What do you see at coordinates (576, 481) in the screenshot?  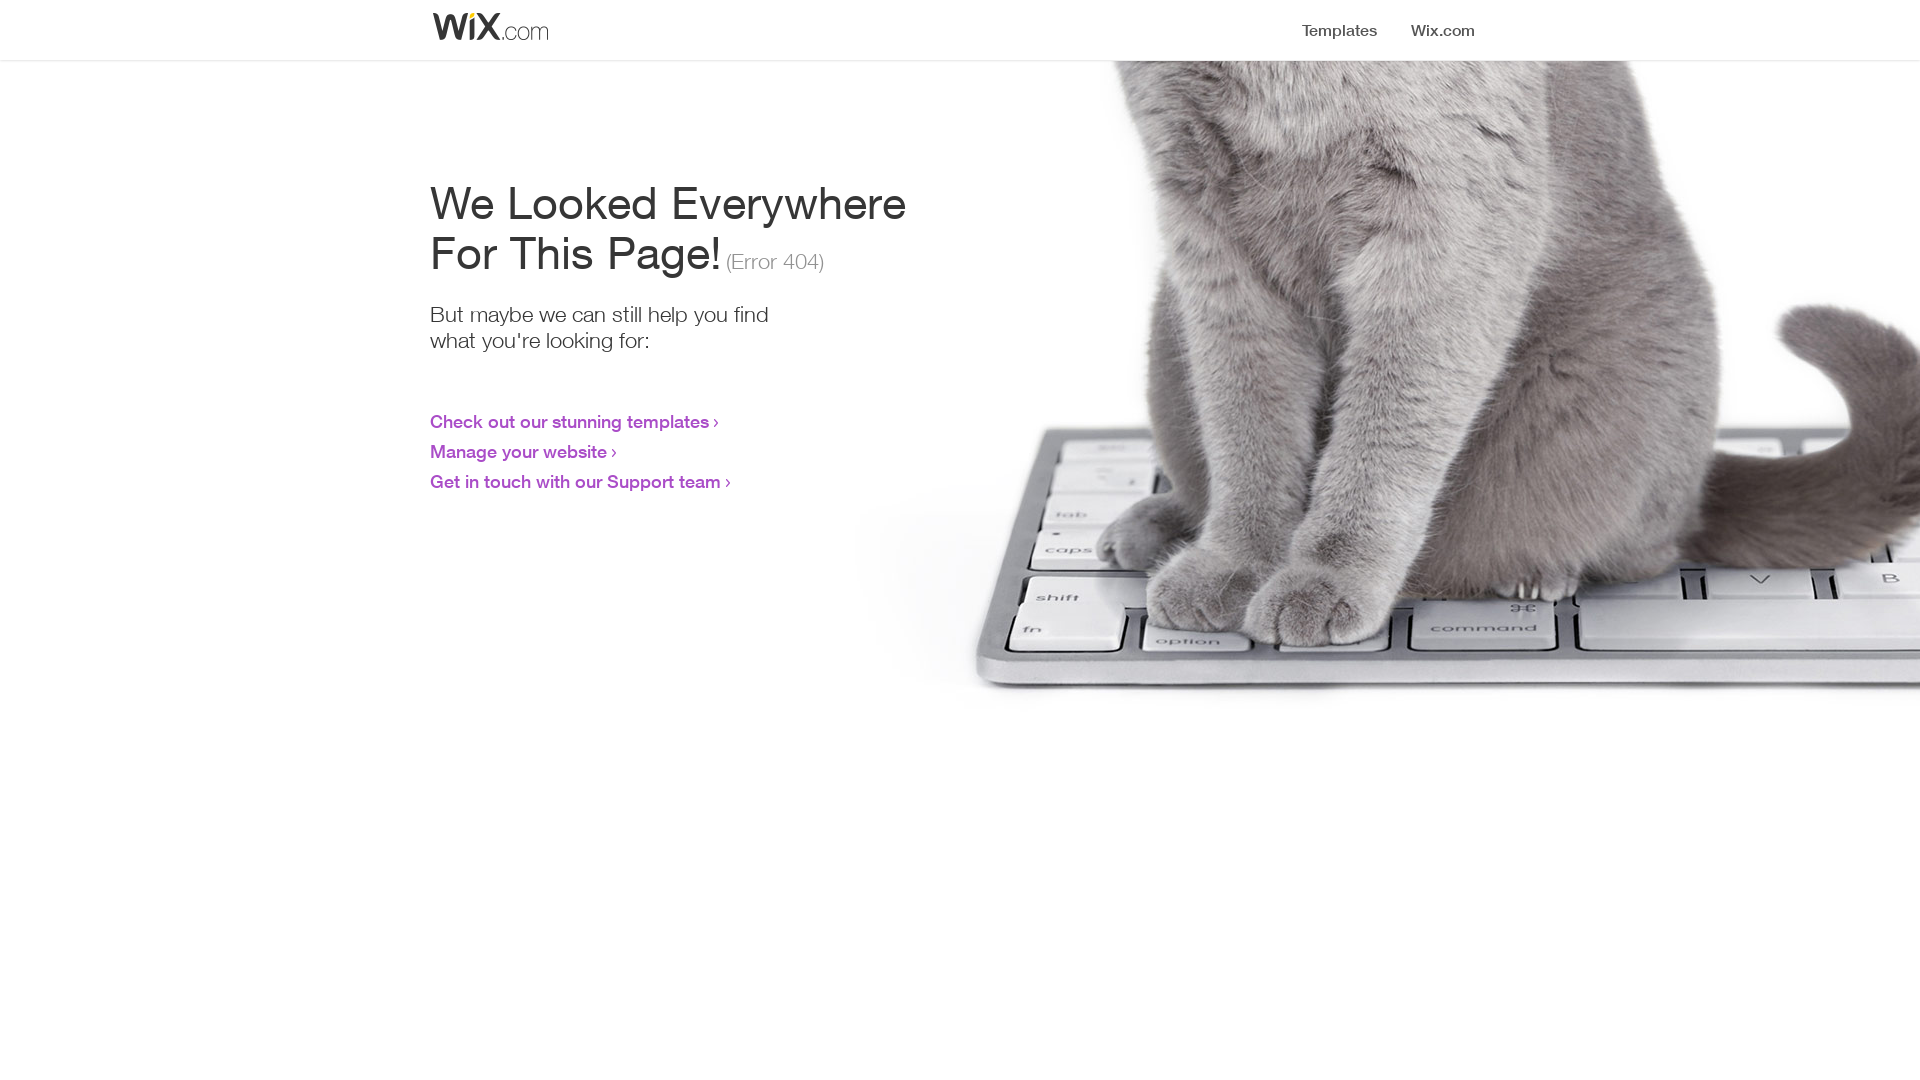 I see `Get in touch with our Support team` at bounding box center [576, 481].